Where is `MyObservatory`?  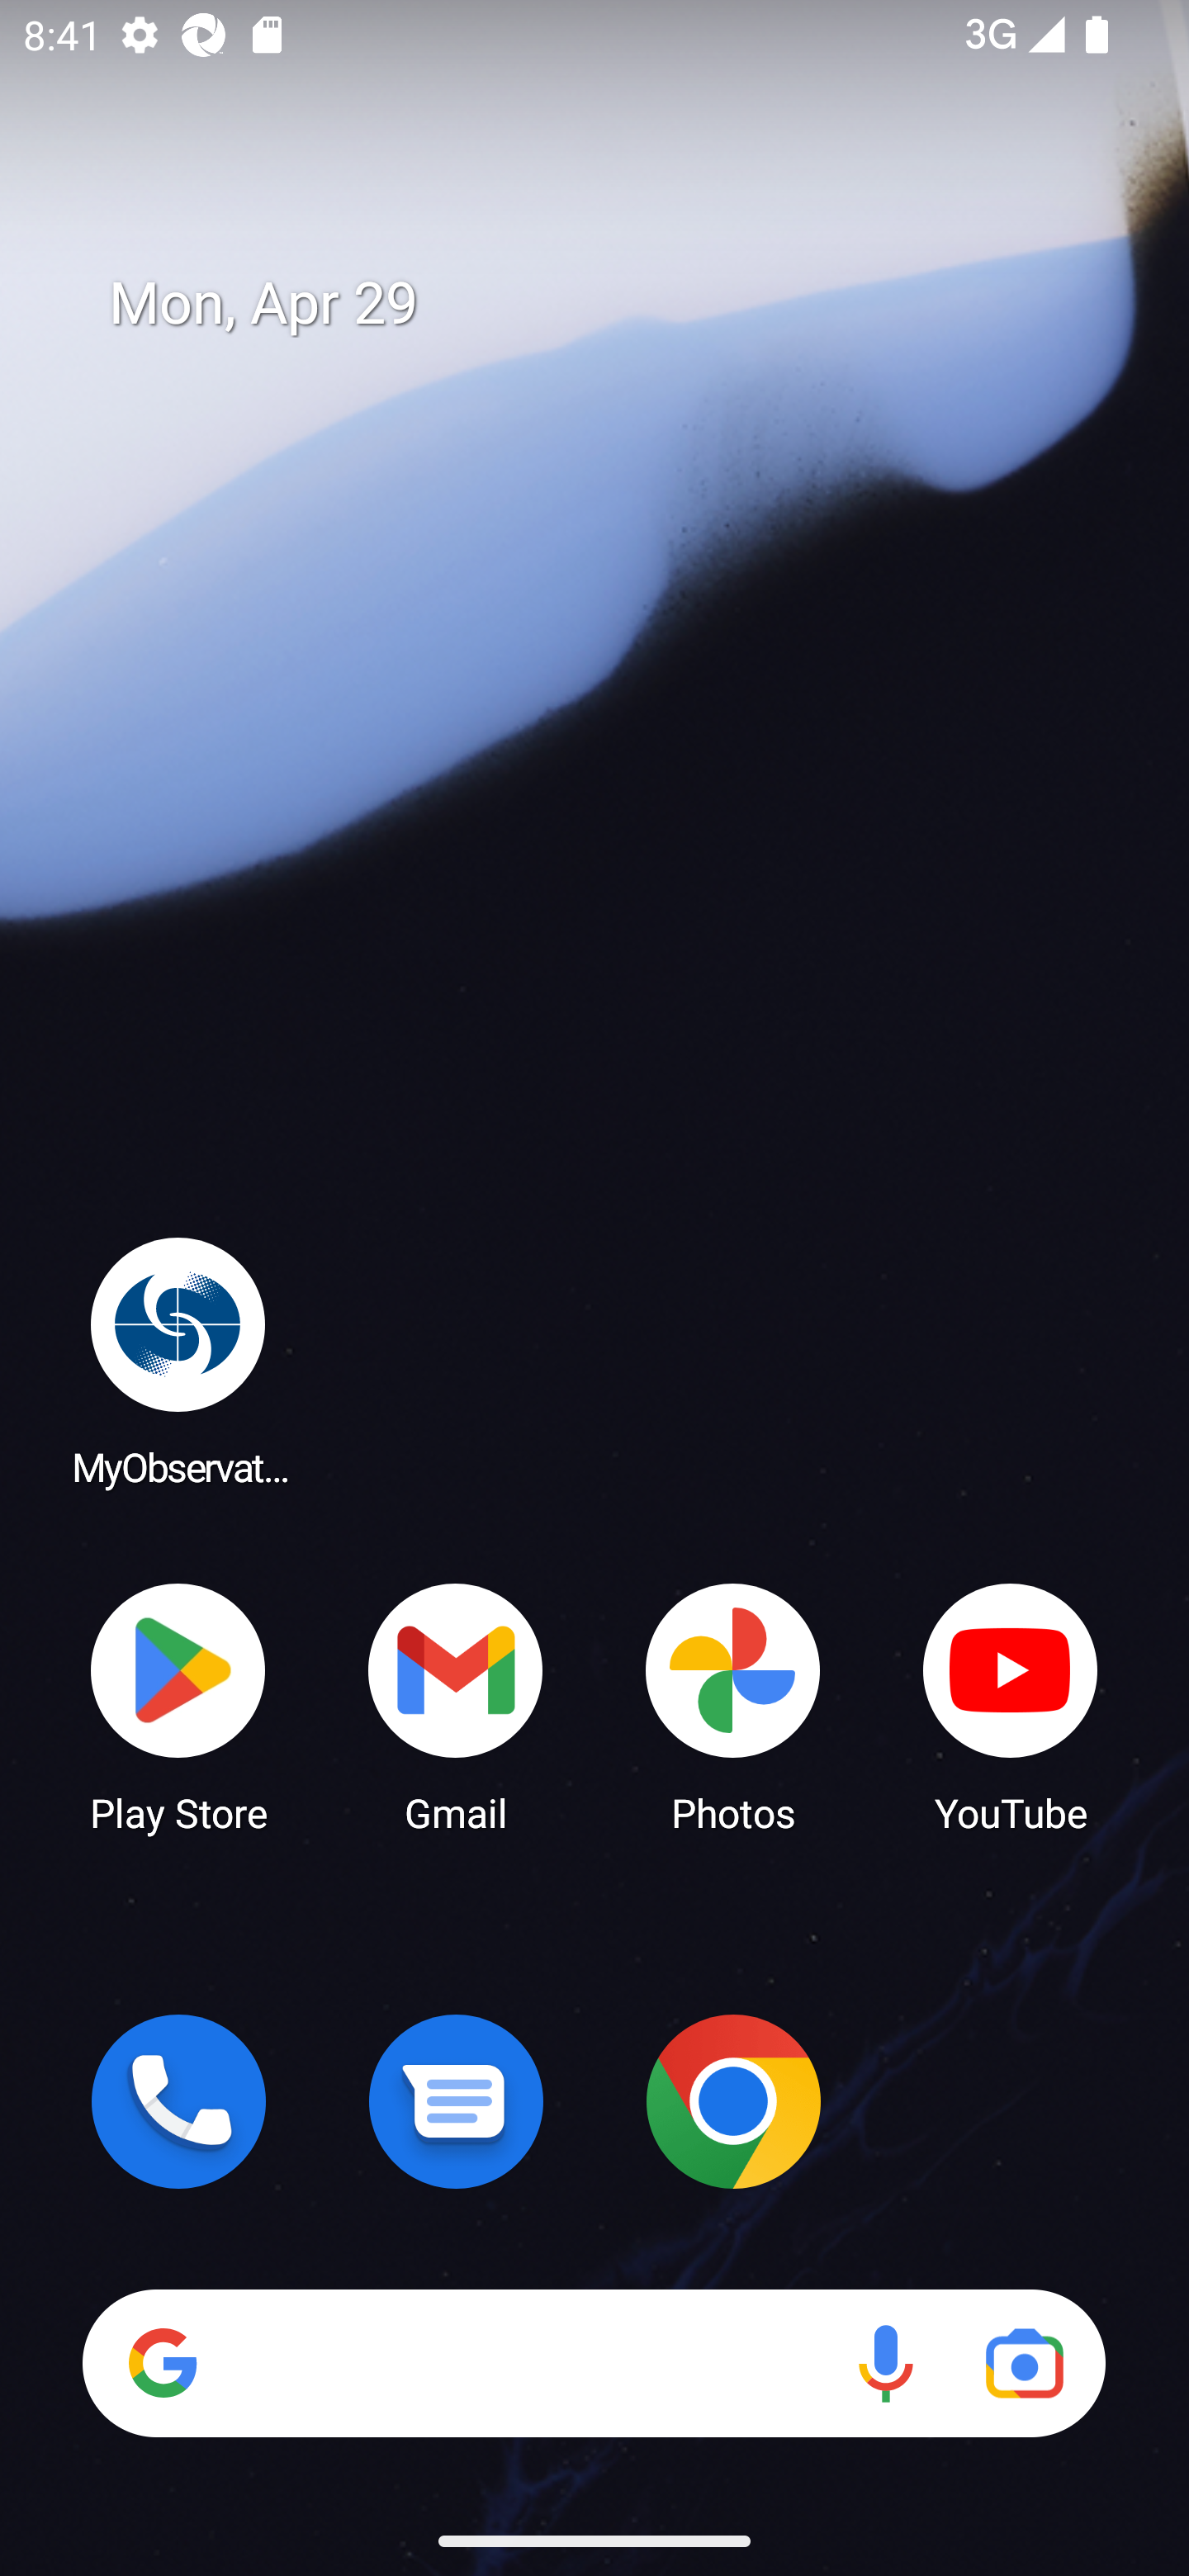 MyObservatory is located at coordinates (178, 1361).